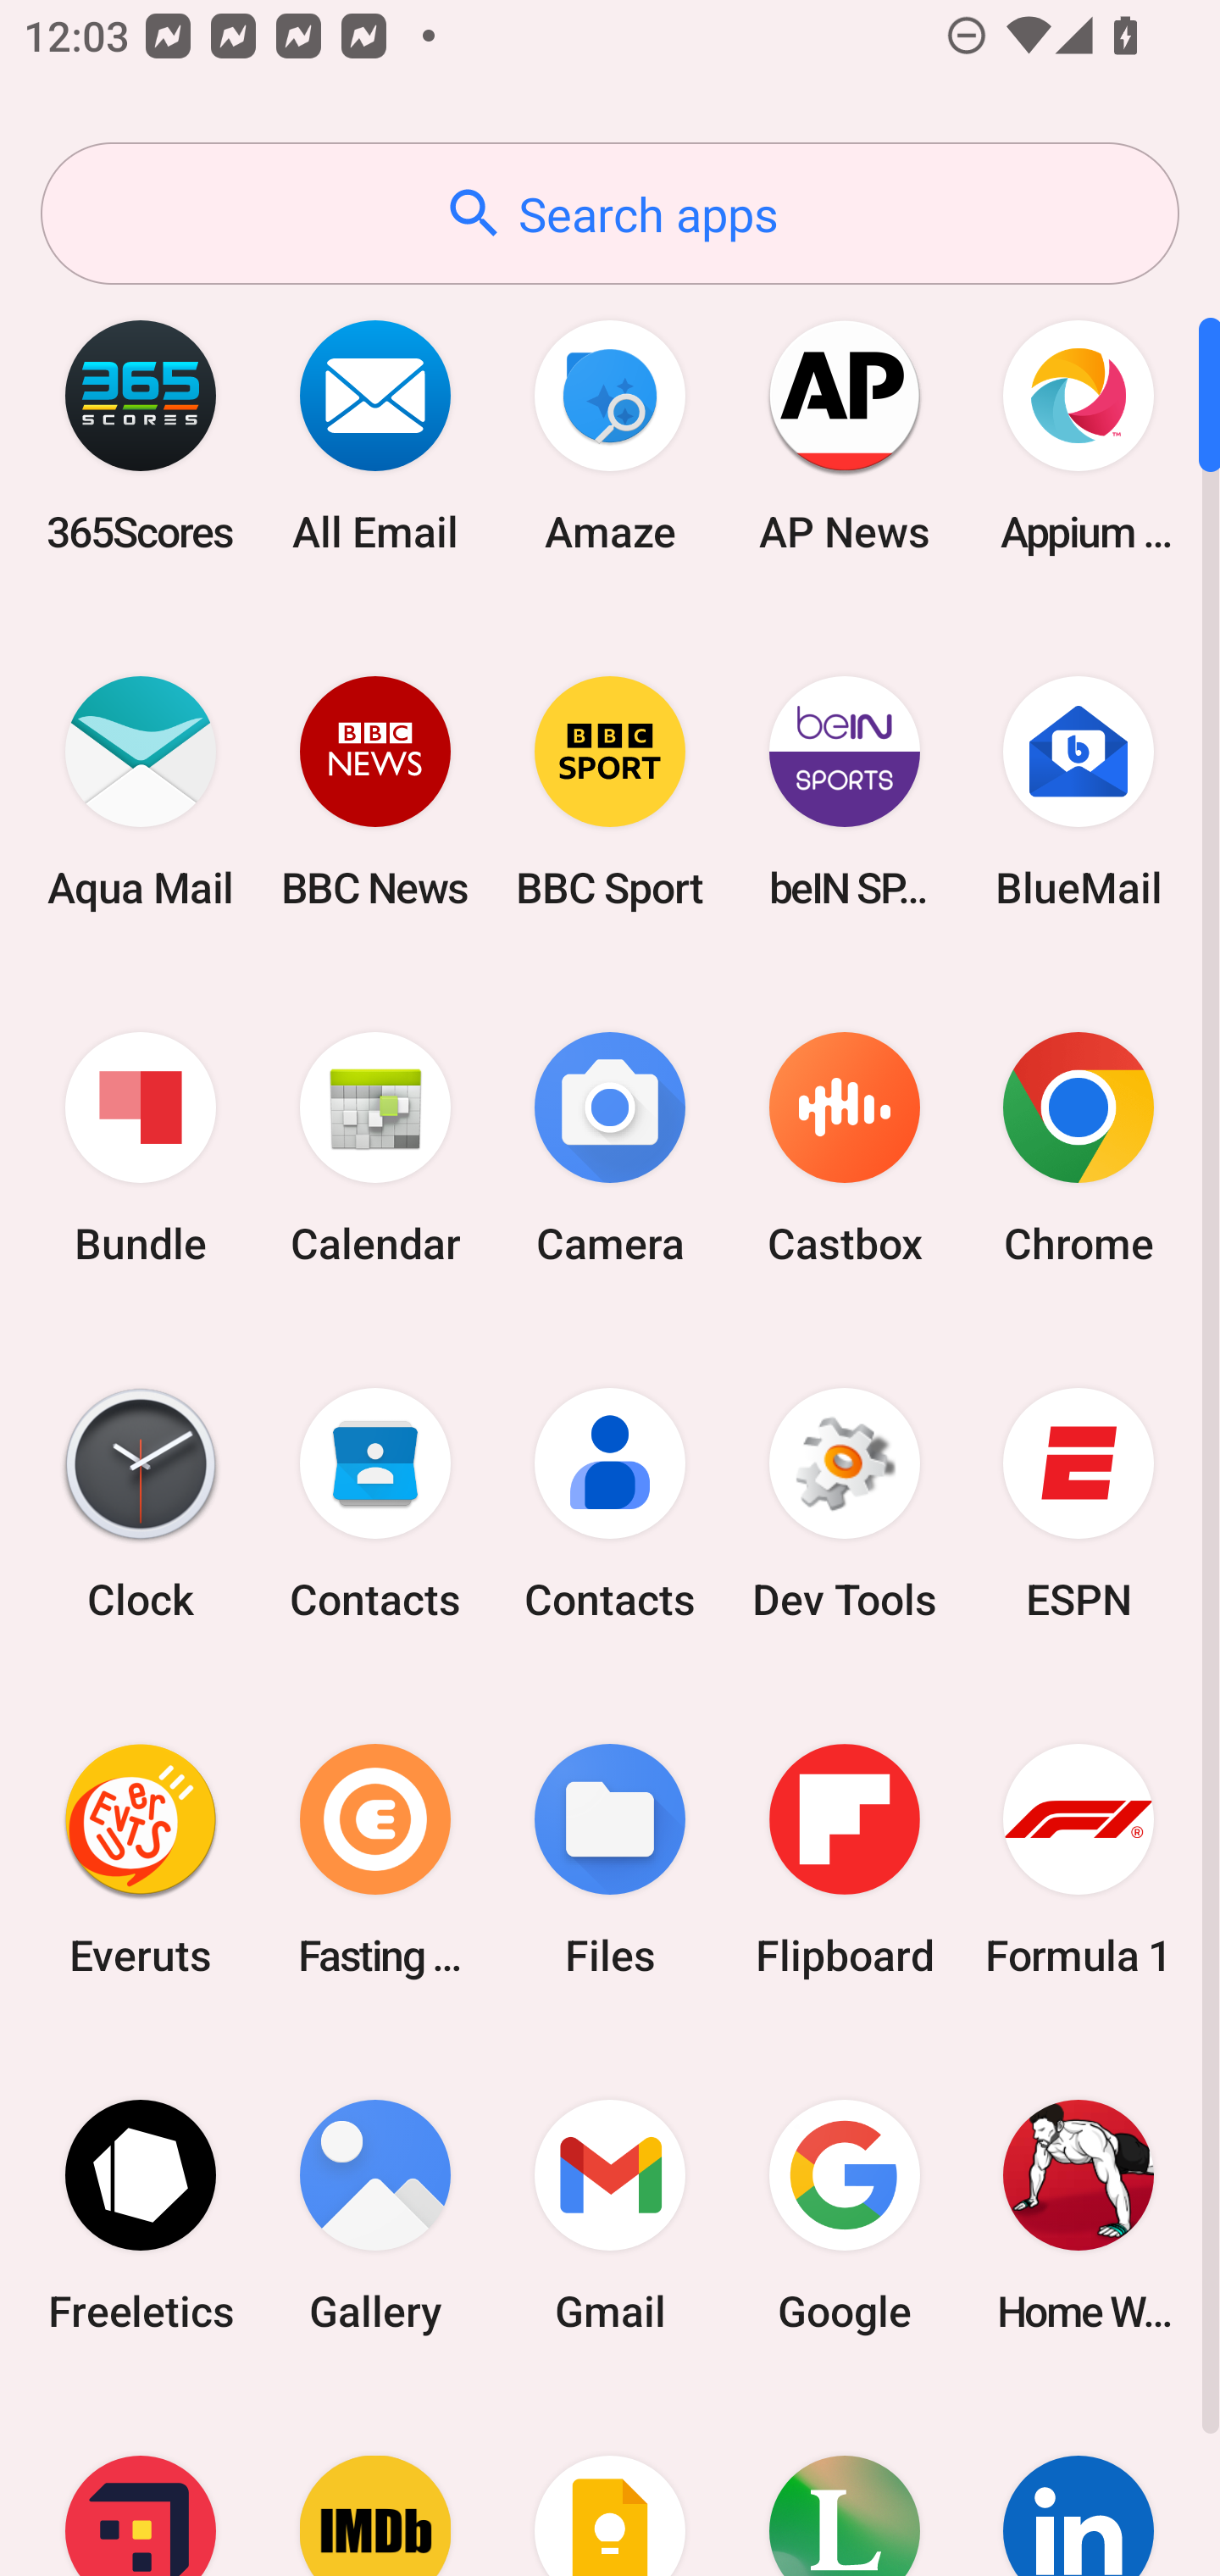 The width and height of the screenshot is (1220, 2576). Describe the element at coordinates (610, 791) in the screenshot. I see `BBC Sport` at that location.